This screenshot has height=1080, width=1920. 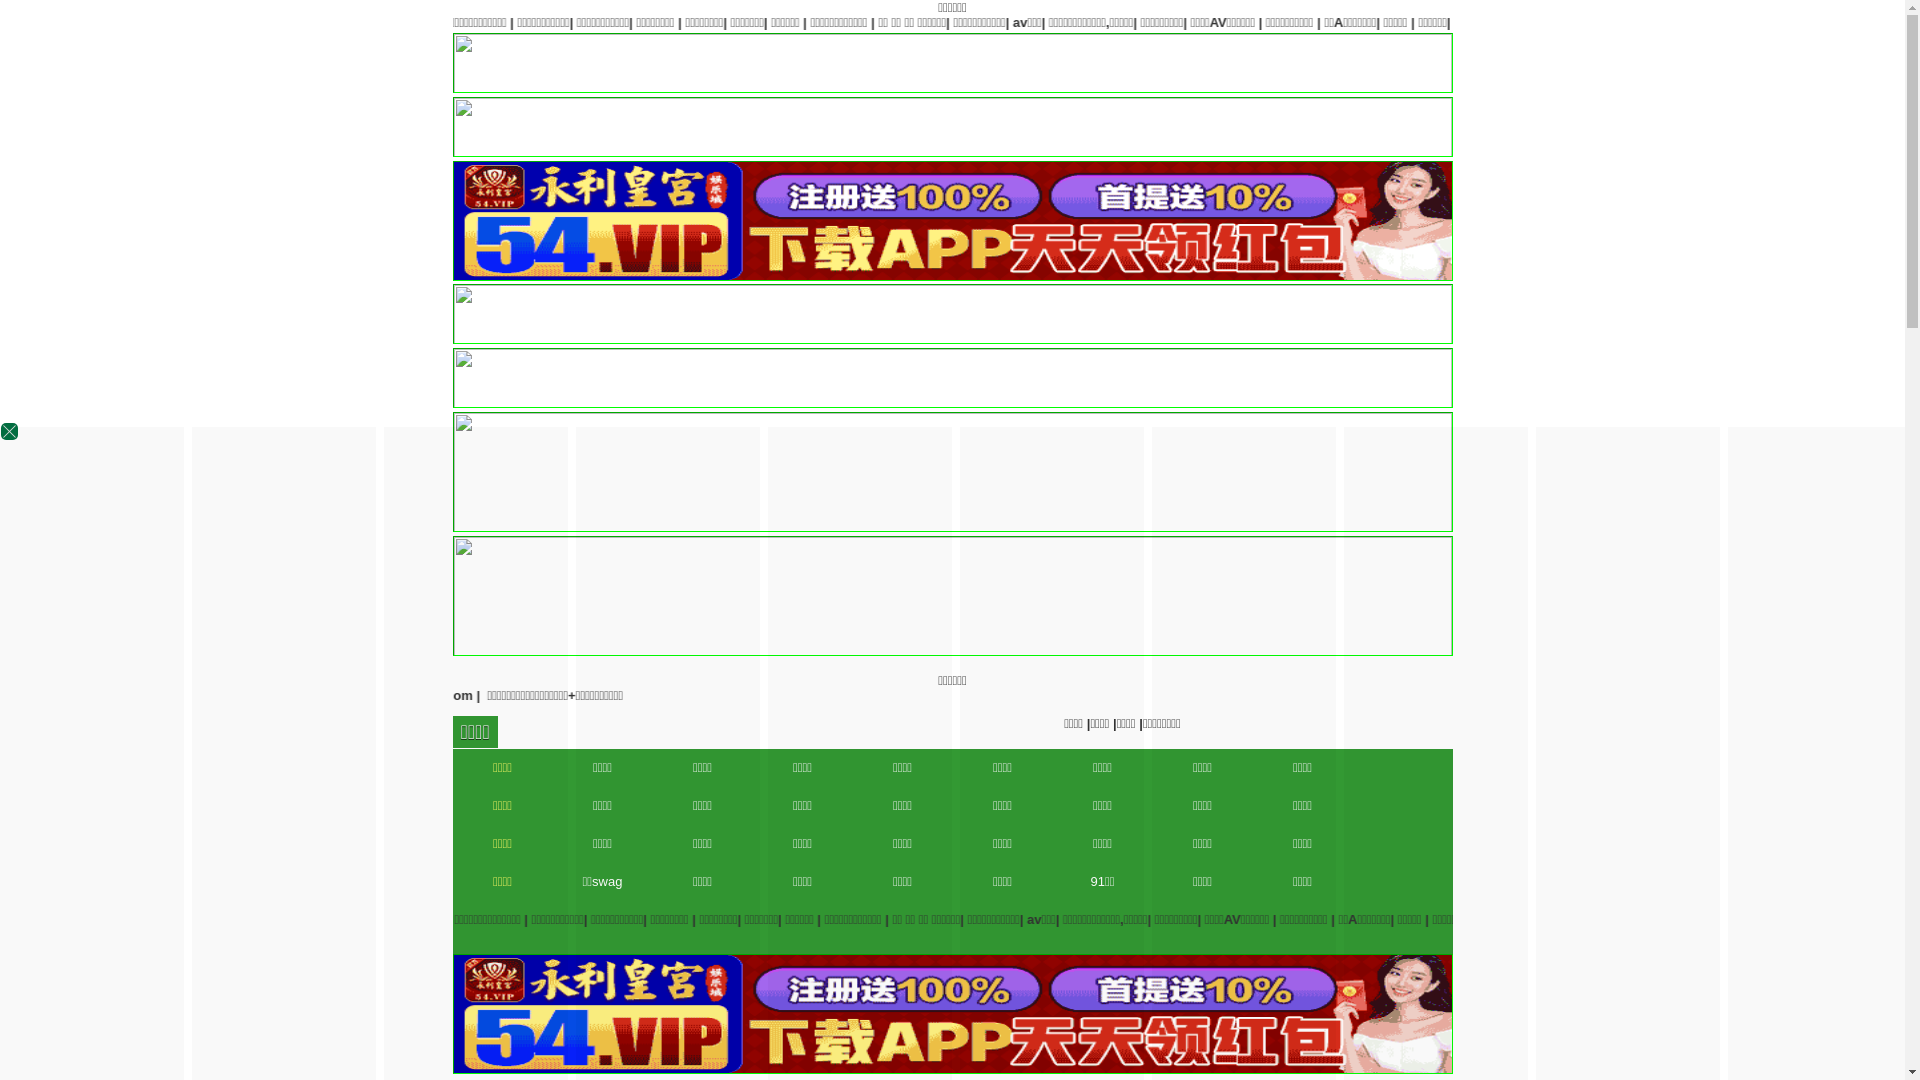 What do you see at coordinates (1421, 696) in the screenshot?
I see `www.i0534.com` at bounding box center [1421, 696].